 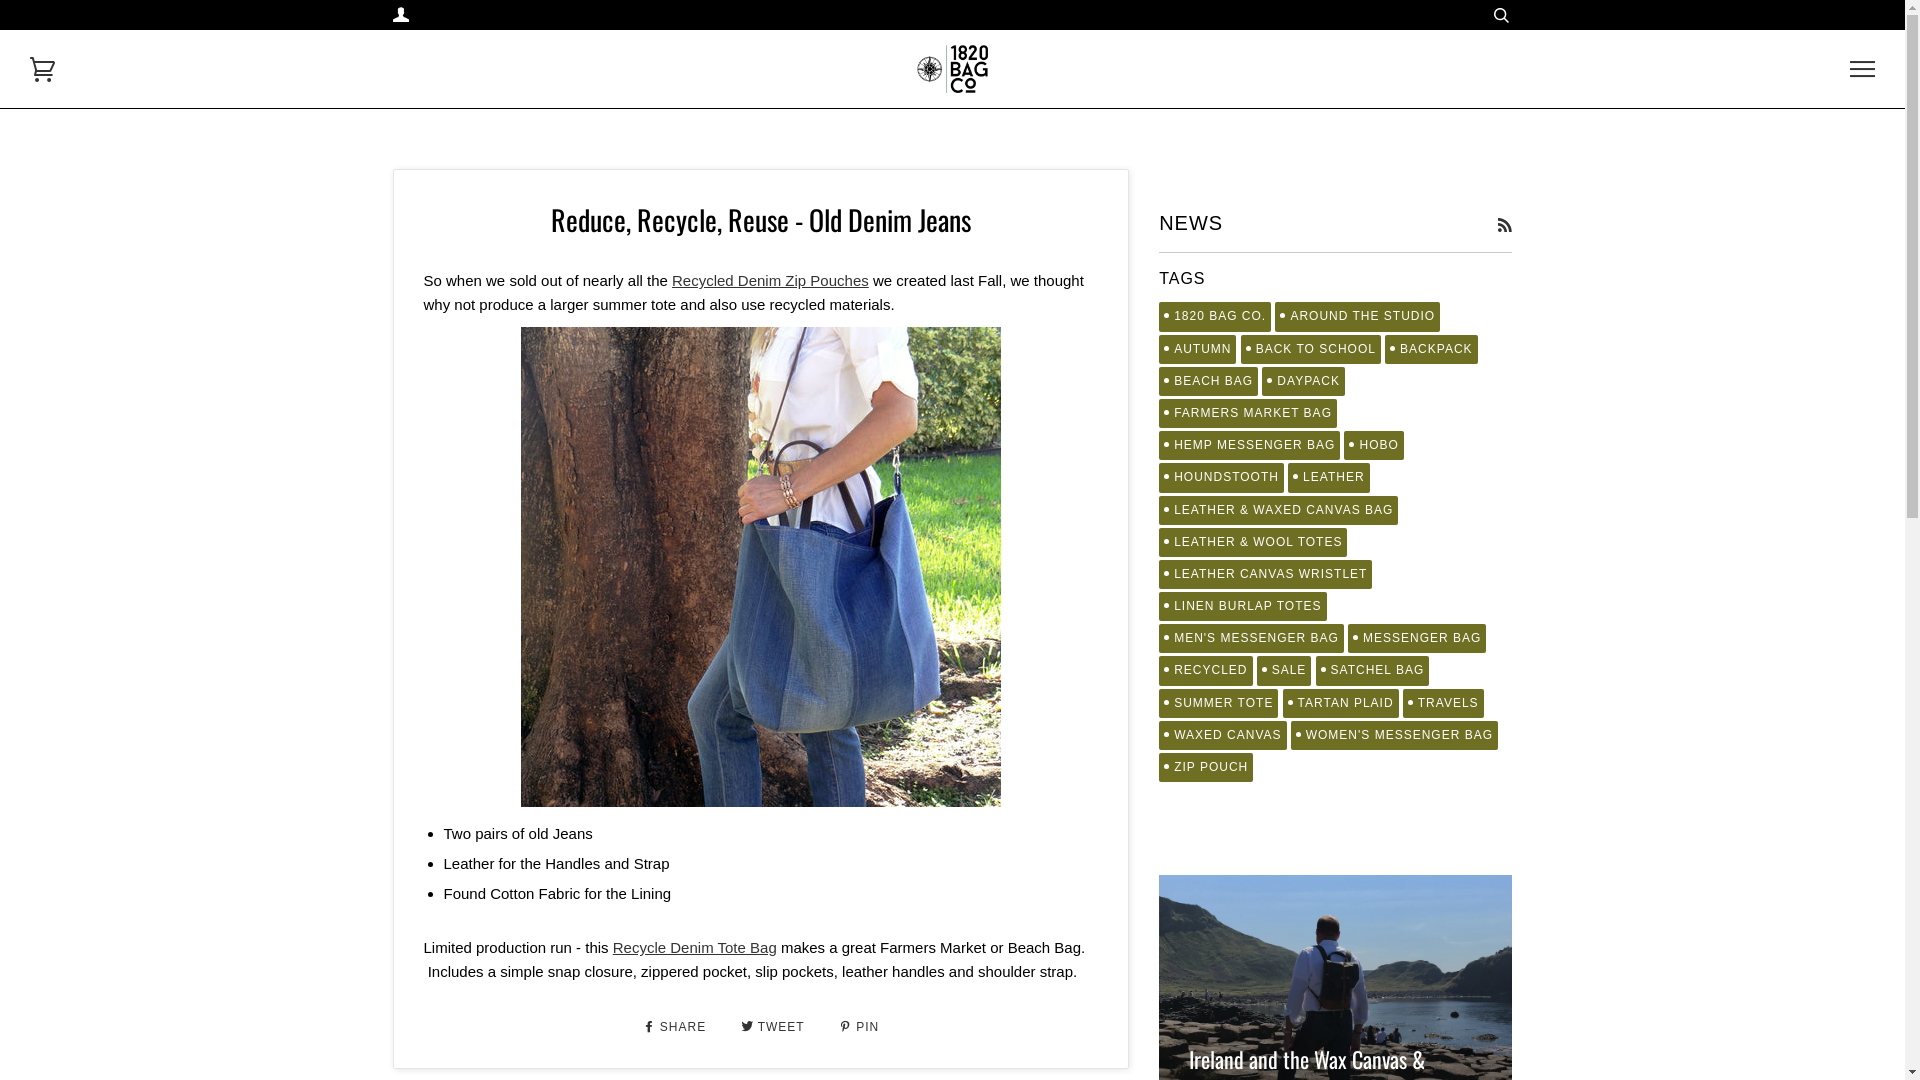 I want to click on Recycled Denim Zip Pouches, so click(x=770, y=280).